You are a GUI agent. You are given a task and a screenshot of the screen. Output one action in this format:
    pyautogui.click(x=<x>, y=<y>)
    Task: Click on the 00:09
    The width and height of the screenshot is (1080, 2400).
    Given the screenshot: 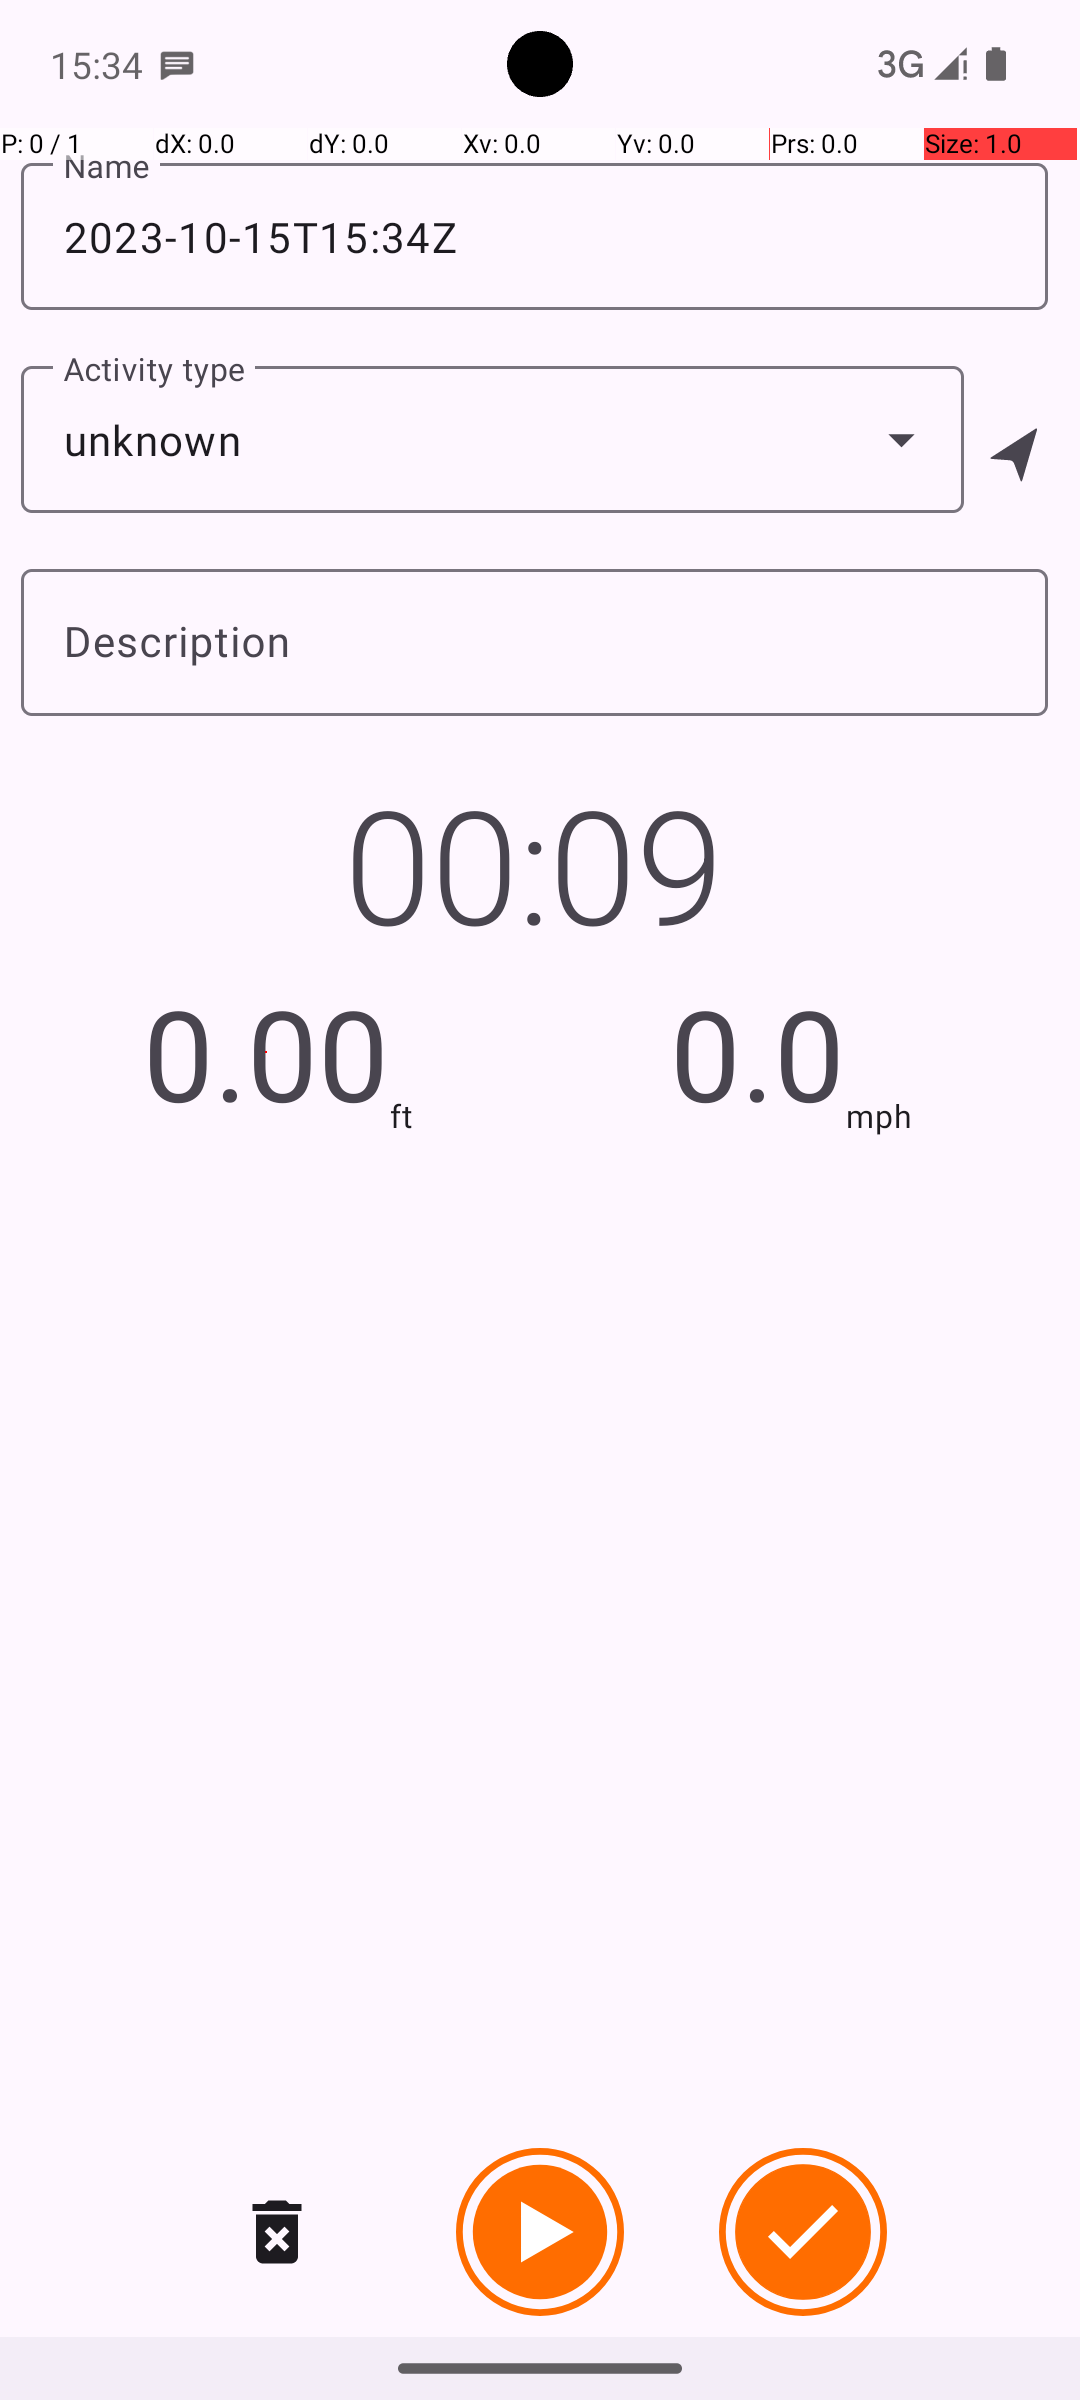 What is the action you would take?
    pyautogui.click(x=534, y=863)
    